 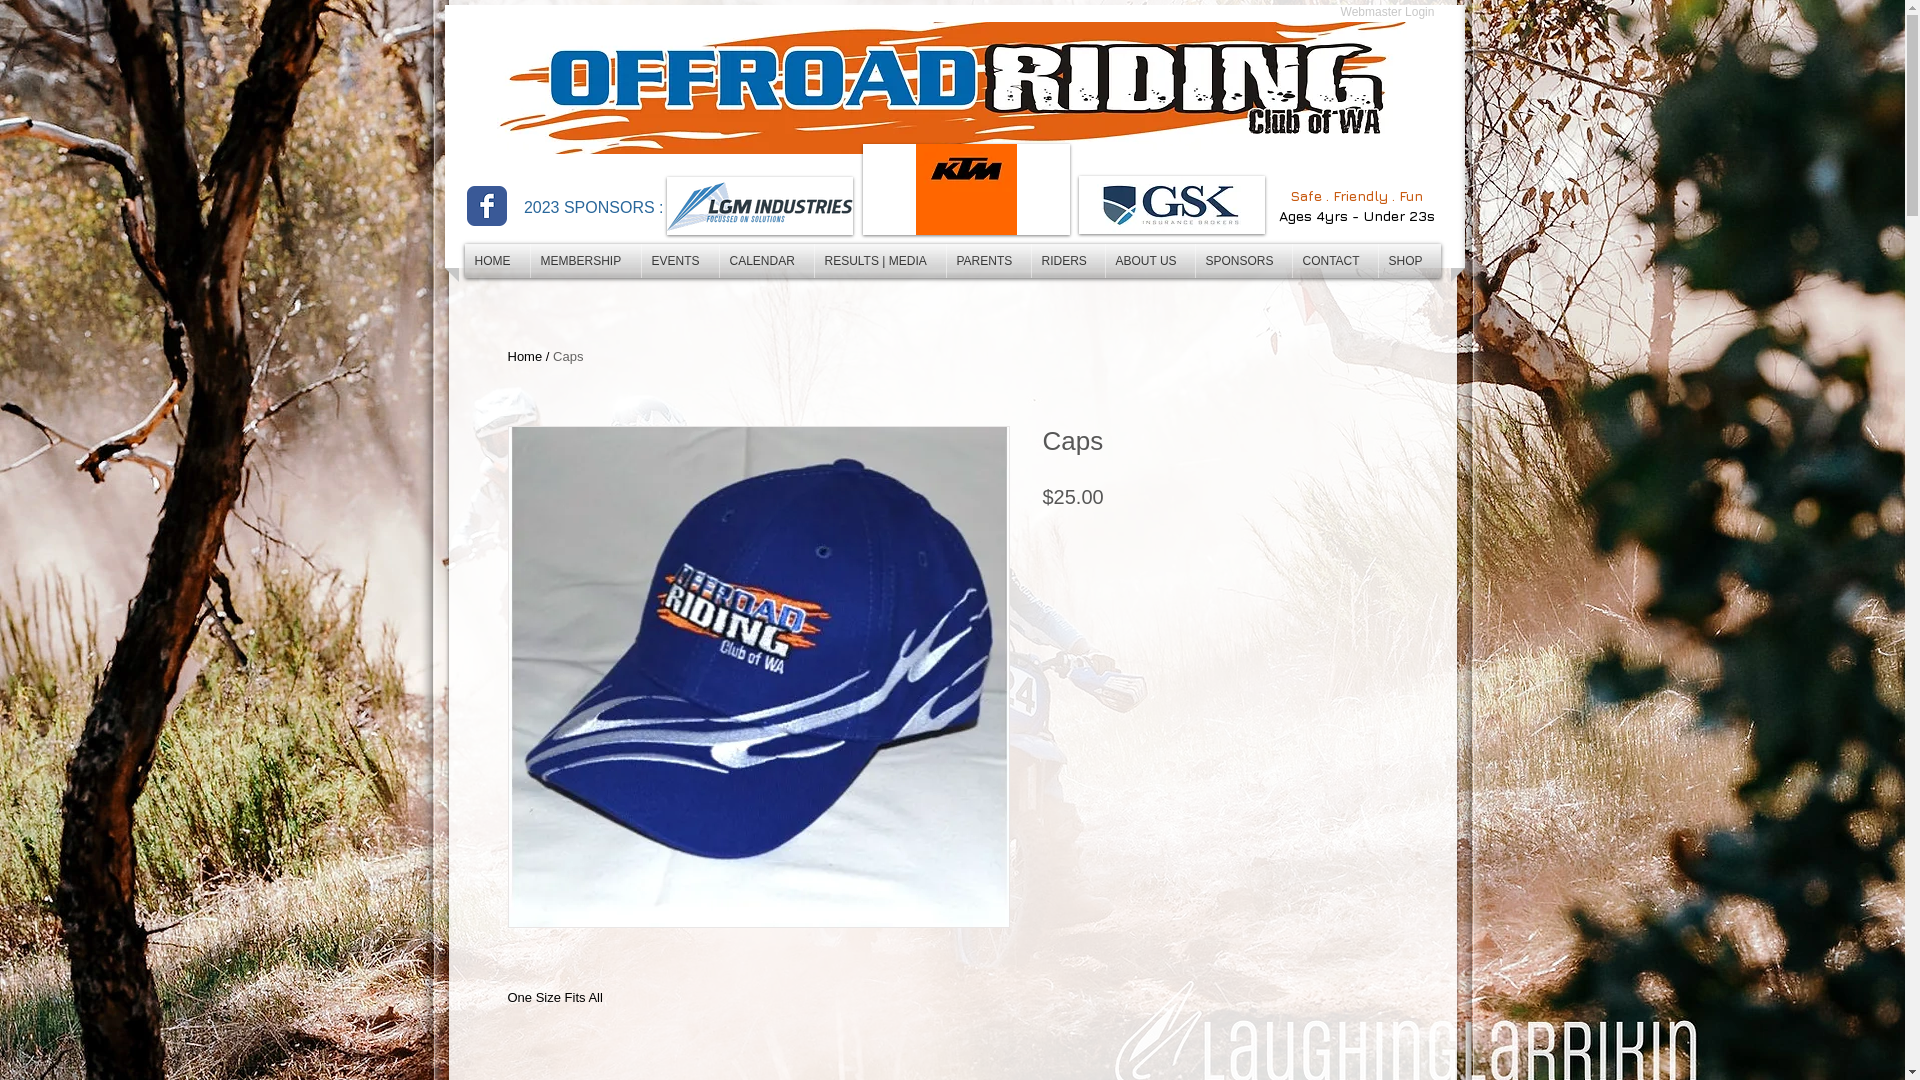 I want to click on Webmaster Login, so click(x=1387, y=12).